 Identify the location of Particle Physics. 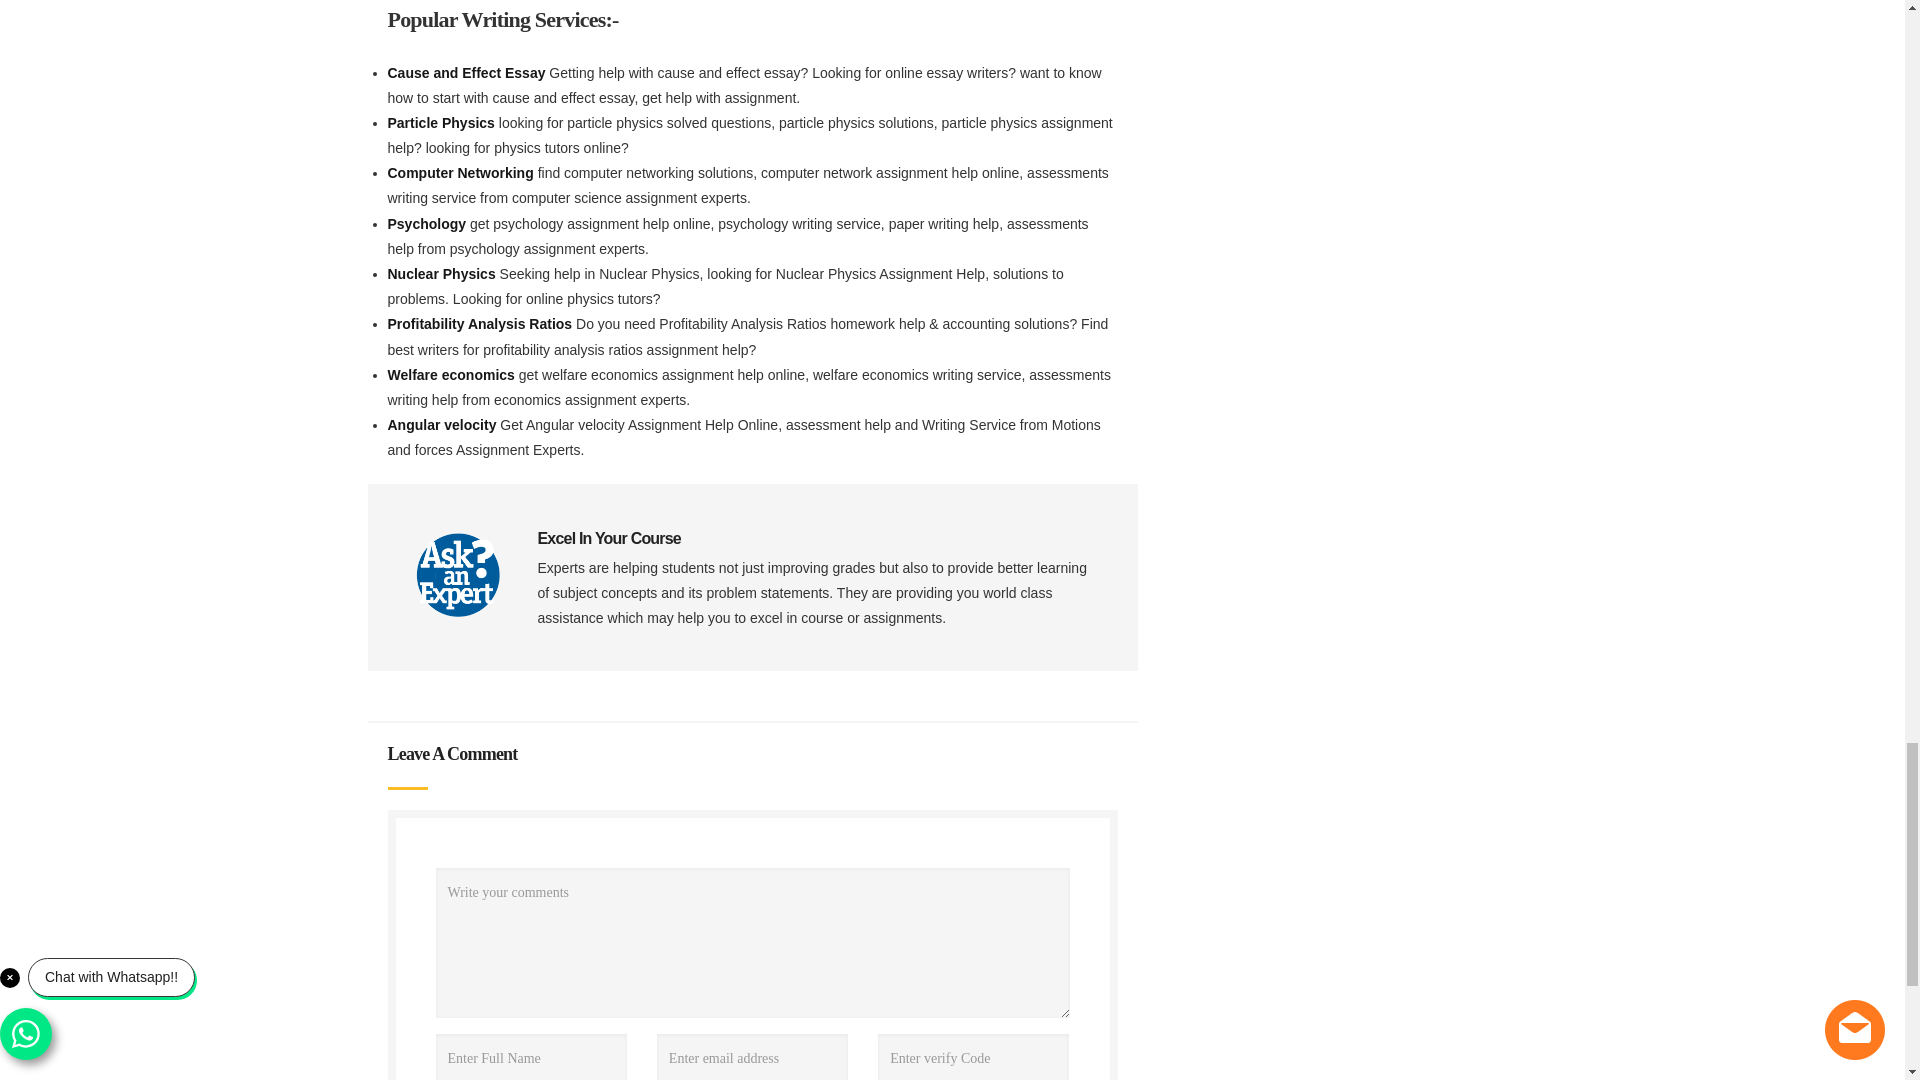
(443, 122).